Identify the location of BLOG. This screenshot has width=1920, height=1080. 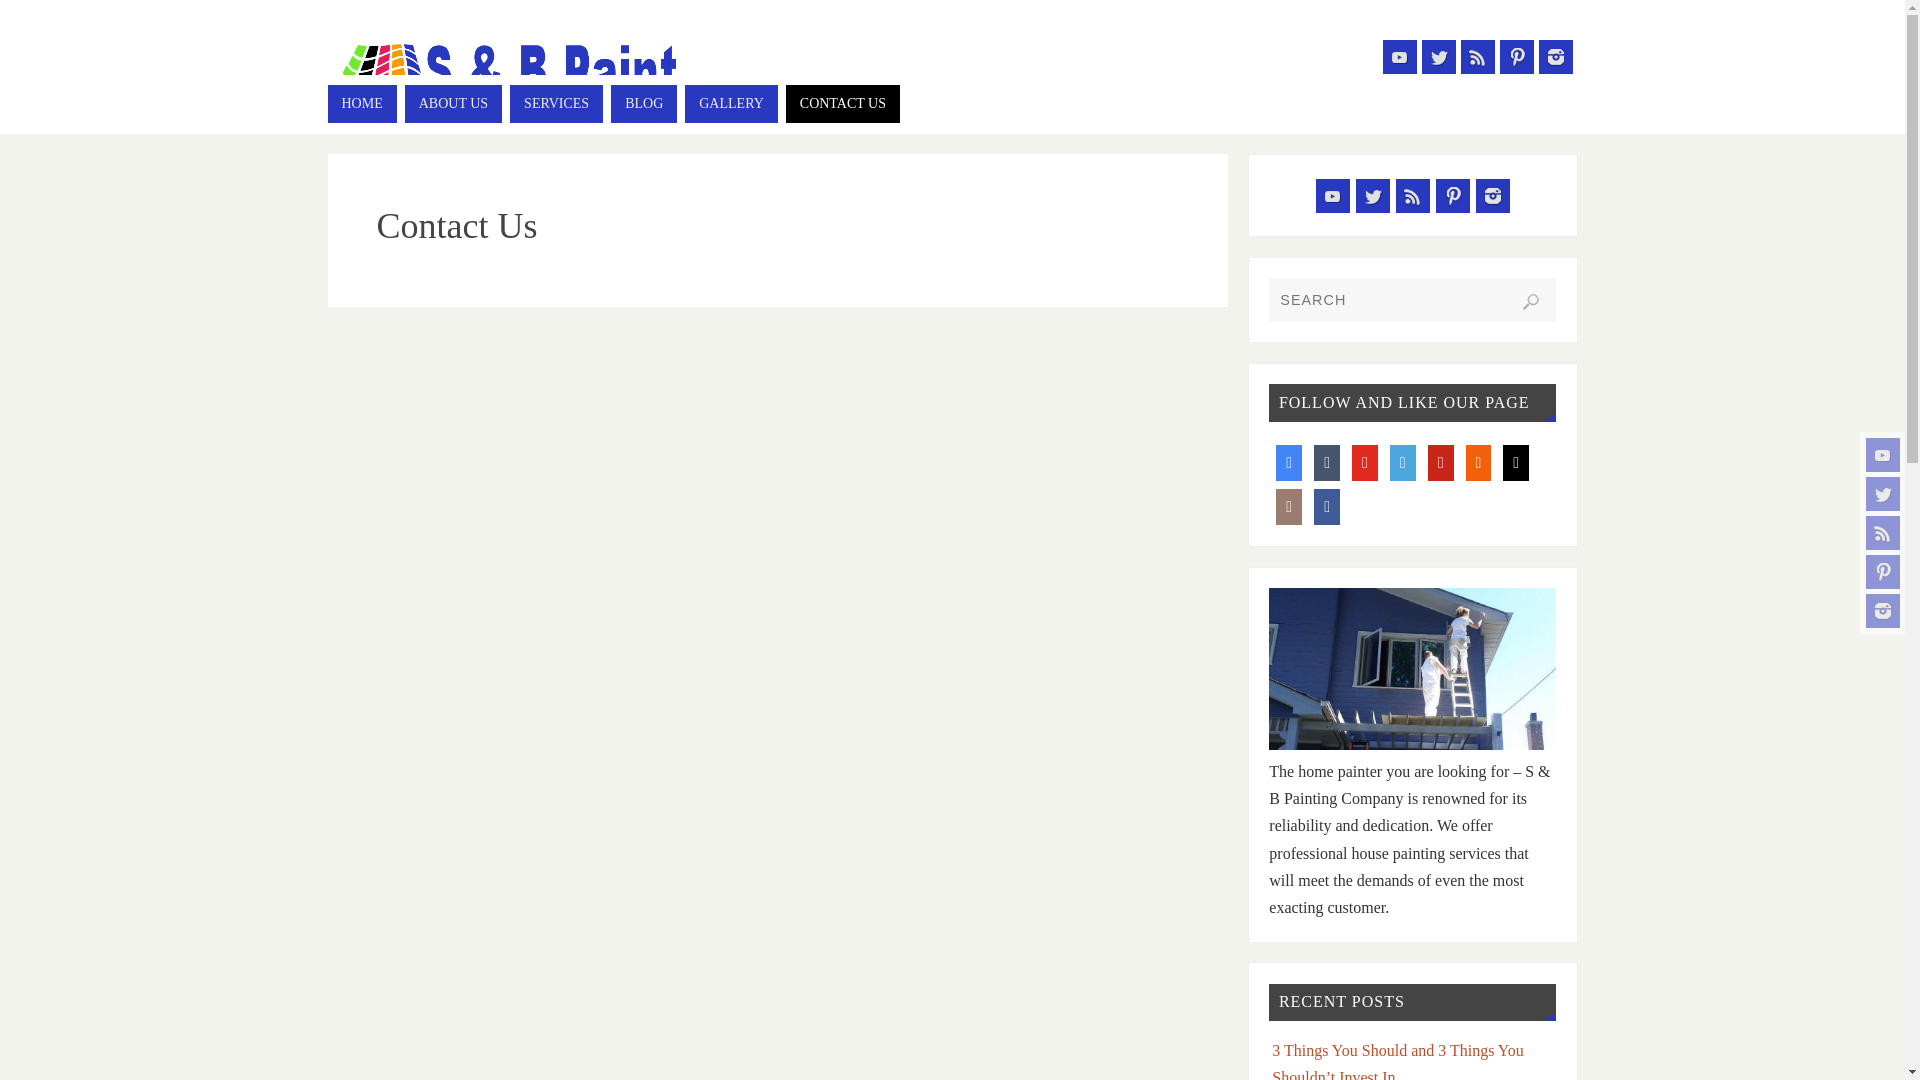
(644, 104).